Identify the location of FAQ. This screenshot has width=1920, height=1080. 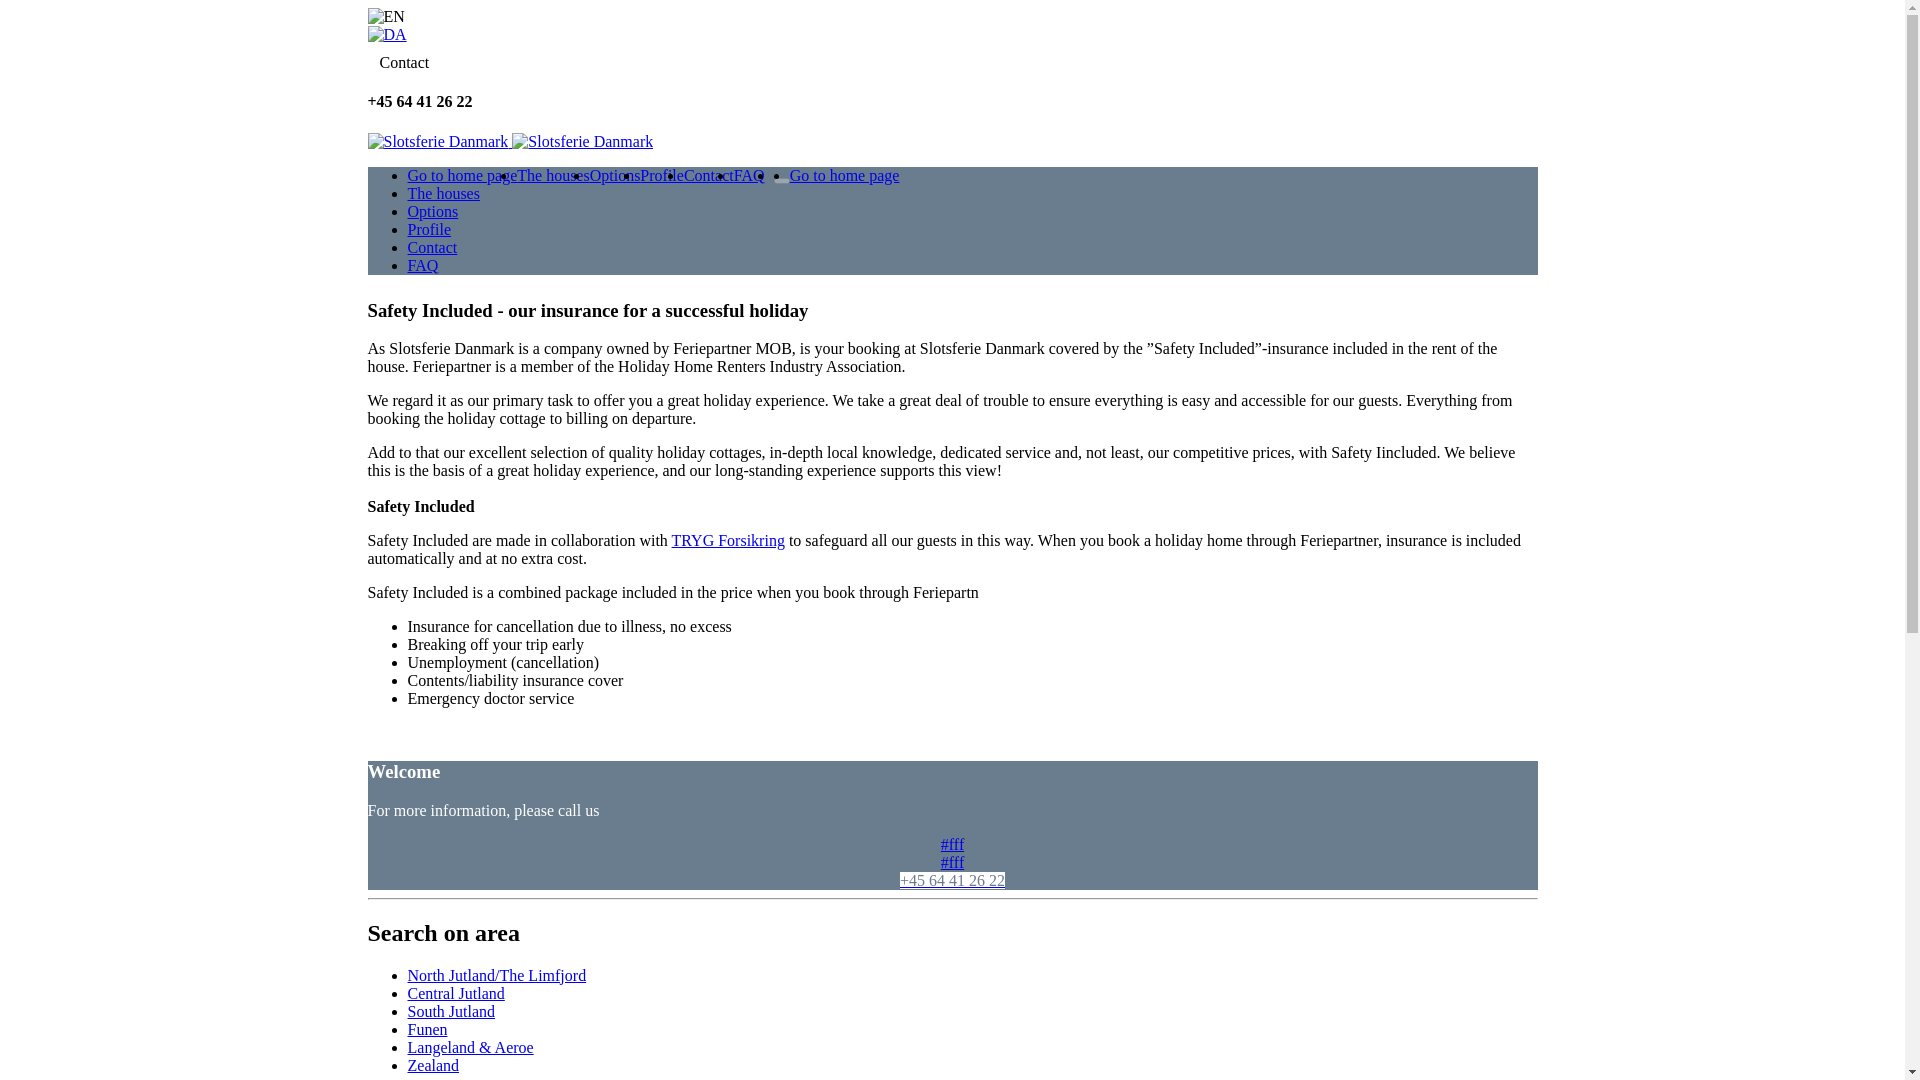
(748, 175).